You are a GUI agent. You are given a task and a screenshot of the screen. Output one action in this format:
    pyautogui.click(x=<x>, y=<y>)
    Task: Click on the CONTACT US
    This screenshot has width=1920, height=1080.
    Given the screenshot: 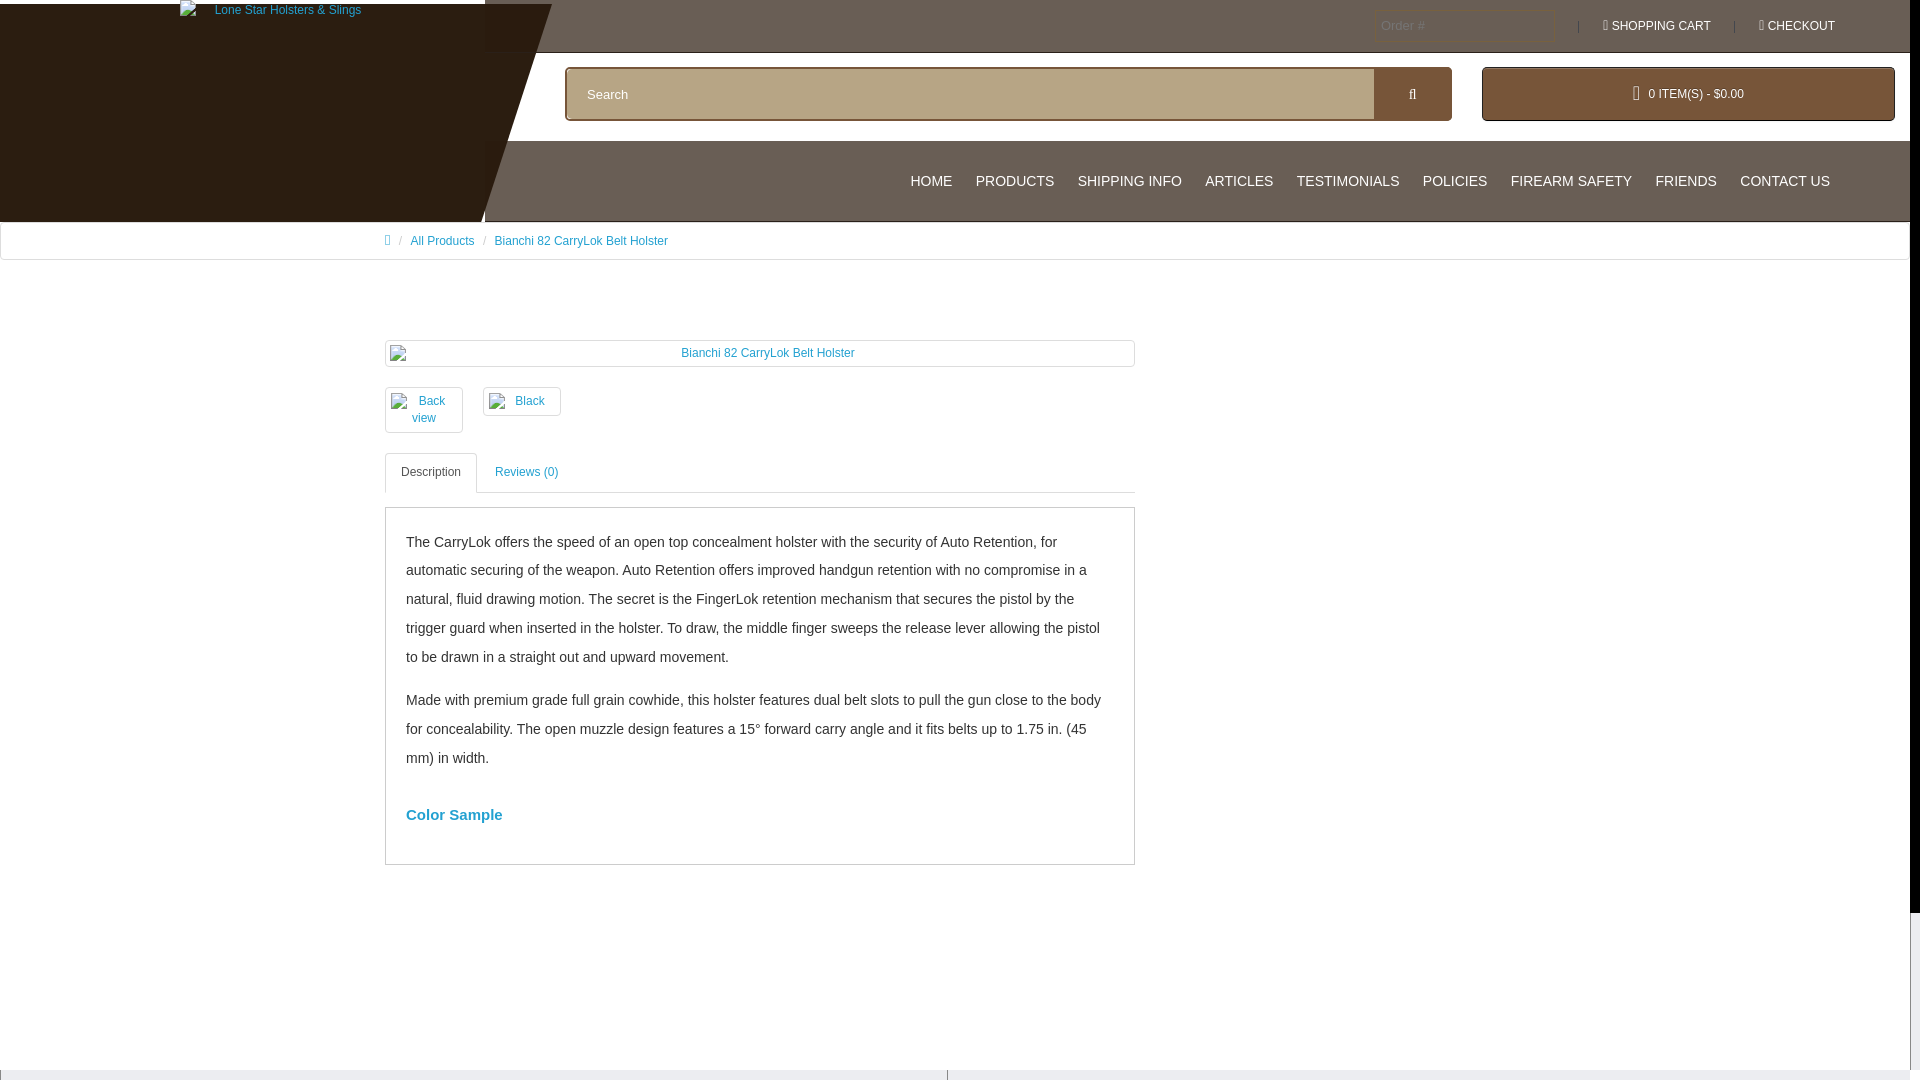 What is the action you would take?
    pyautogui.click(x=1784, y=180)
    